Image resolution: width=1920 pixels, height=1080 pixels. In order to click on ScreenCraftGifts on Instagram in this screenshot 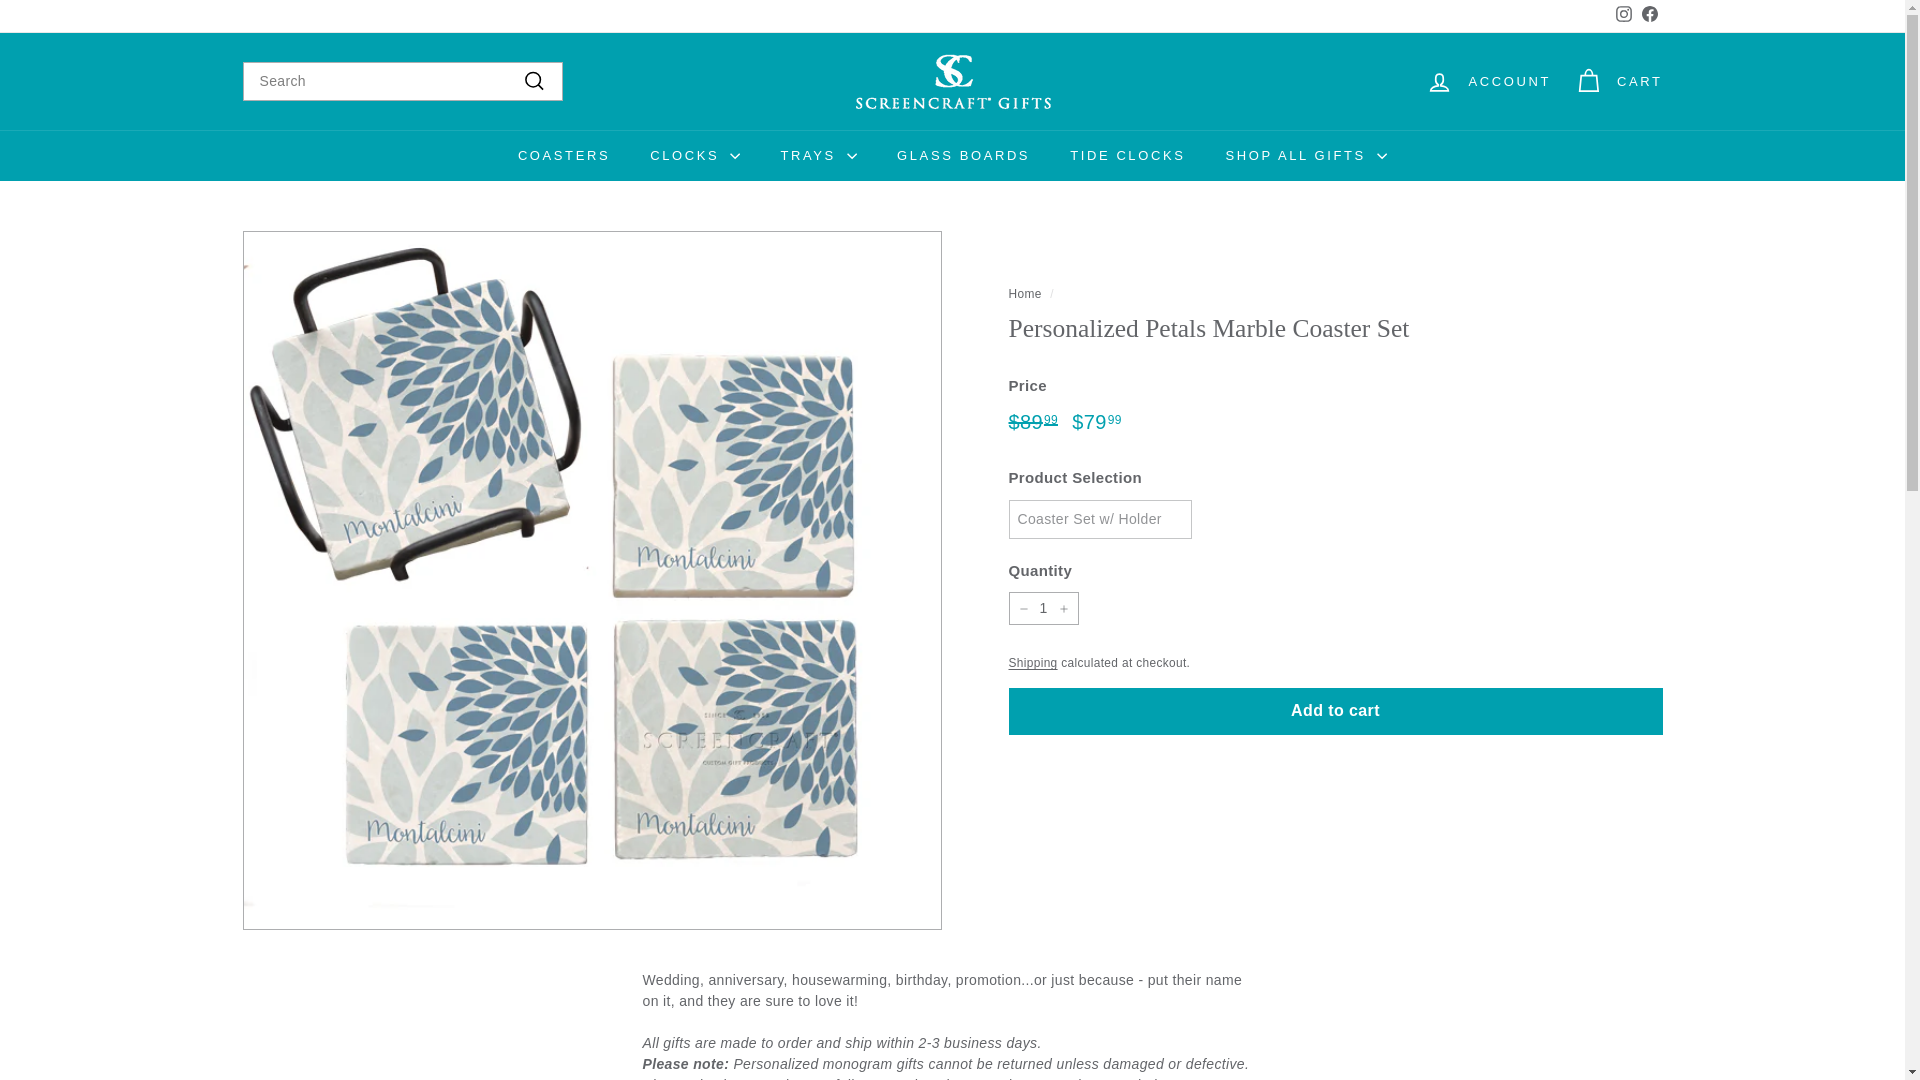, I will do `click(1622, 17)`.